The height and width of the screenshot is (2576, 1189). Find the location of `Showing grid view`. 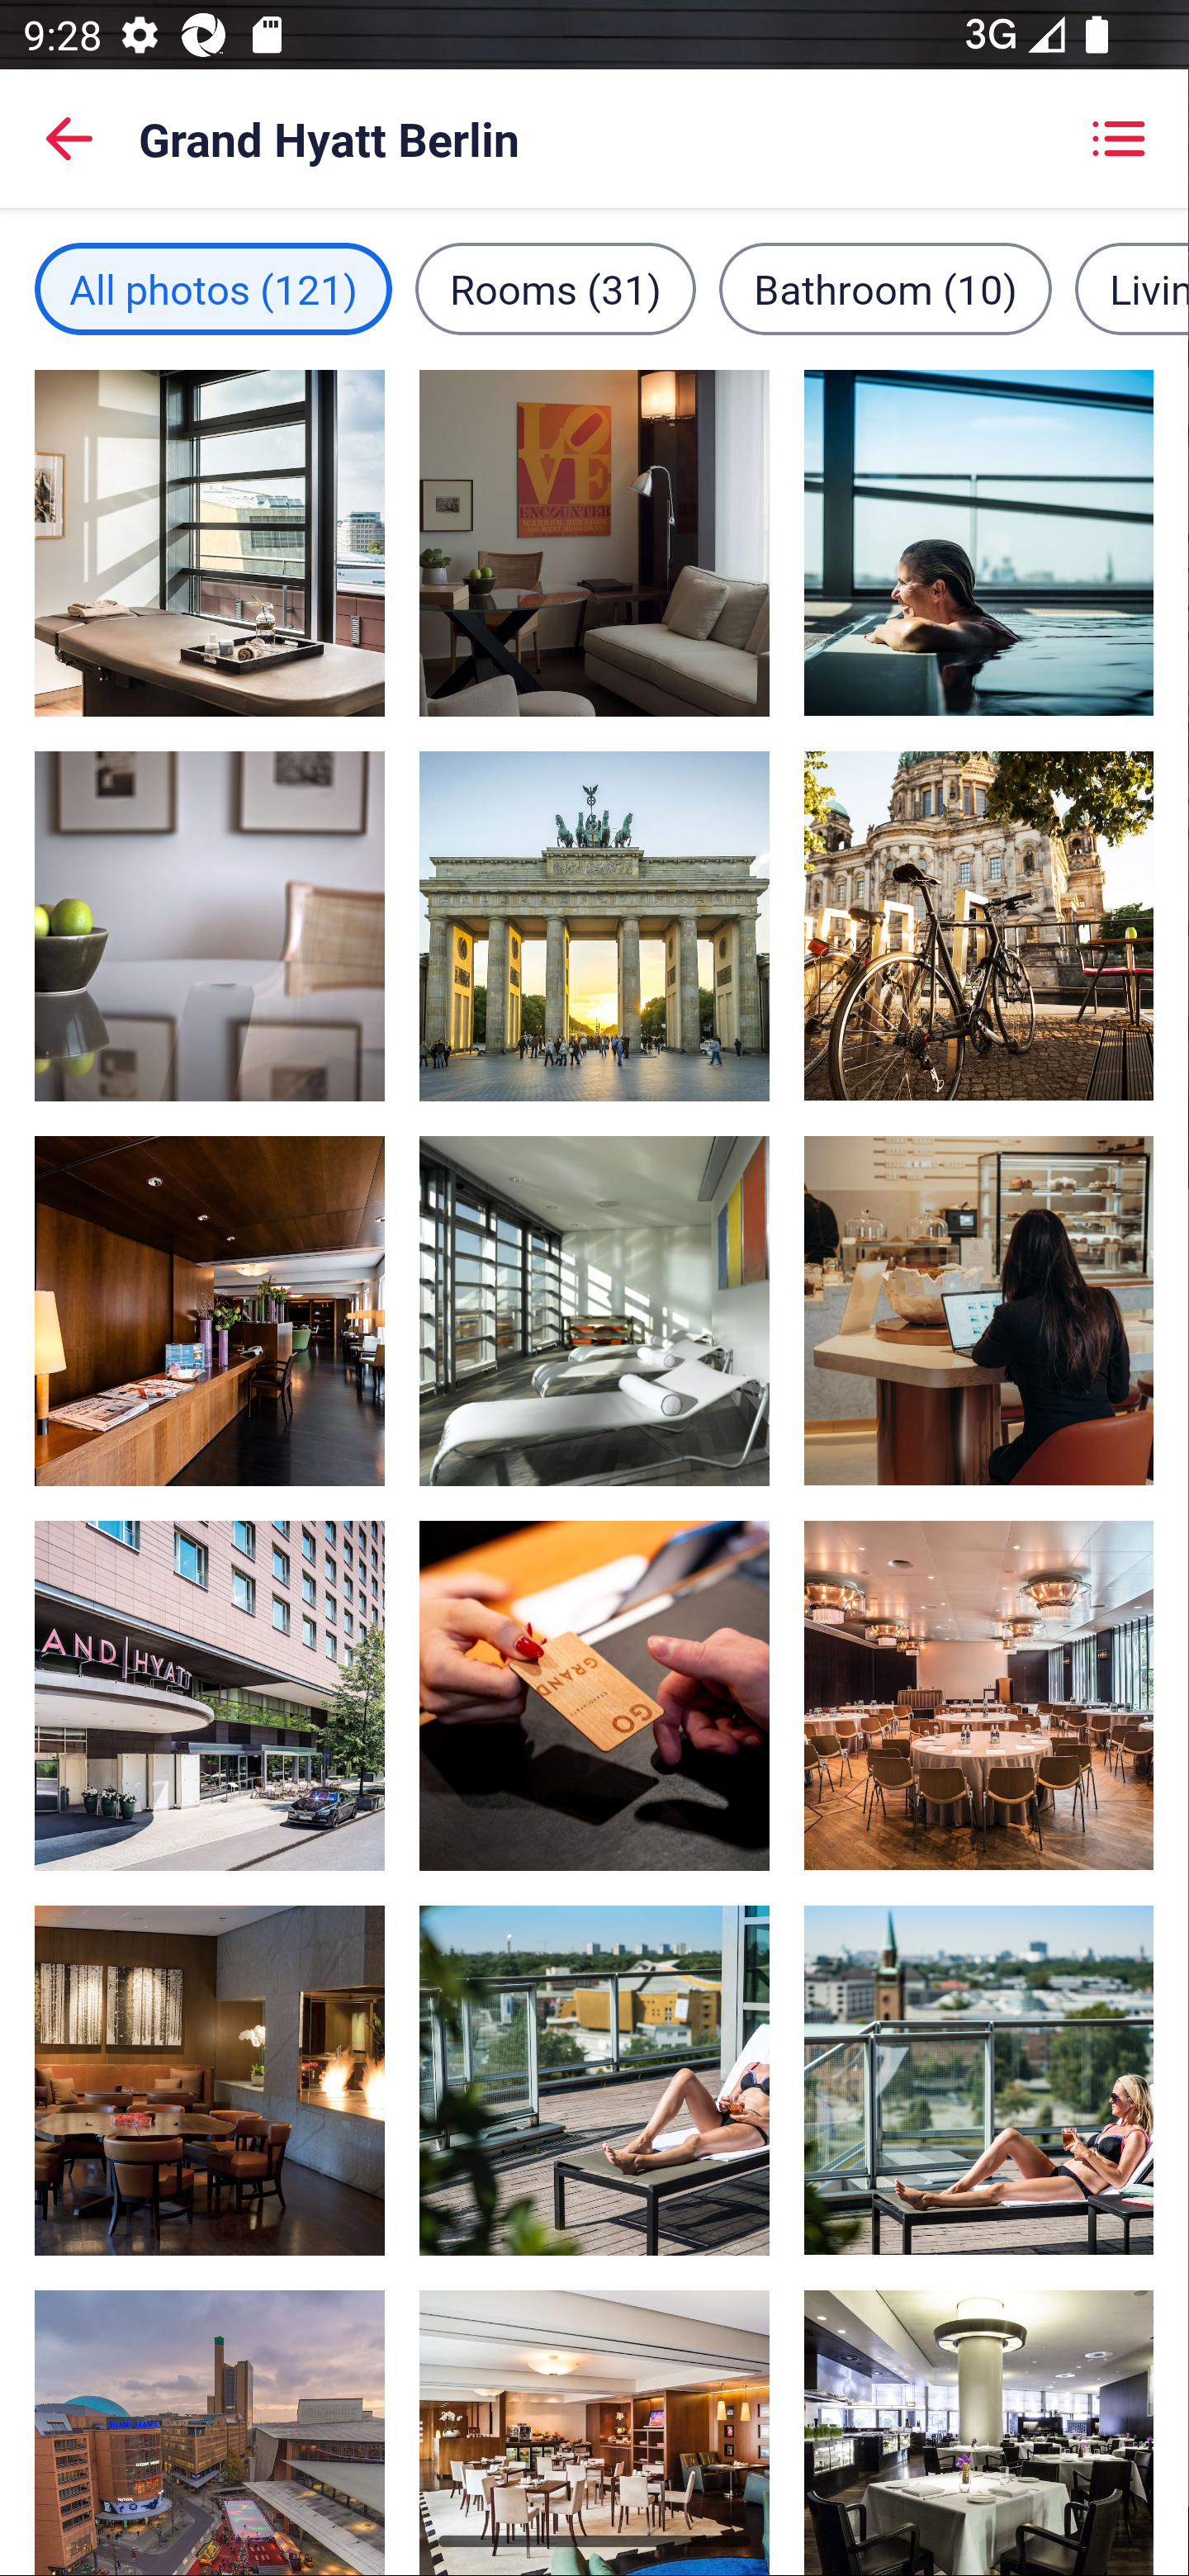

Showing grid view is located at coordinates (1118, 139).